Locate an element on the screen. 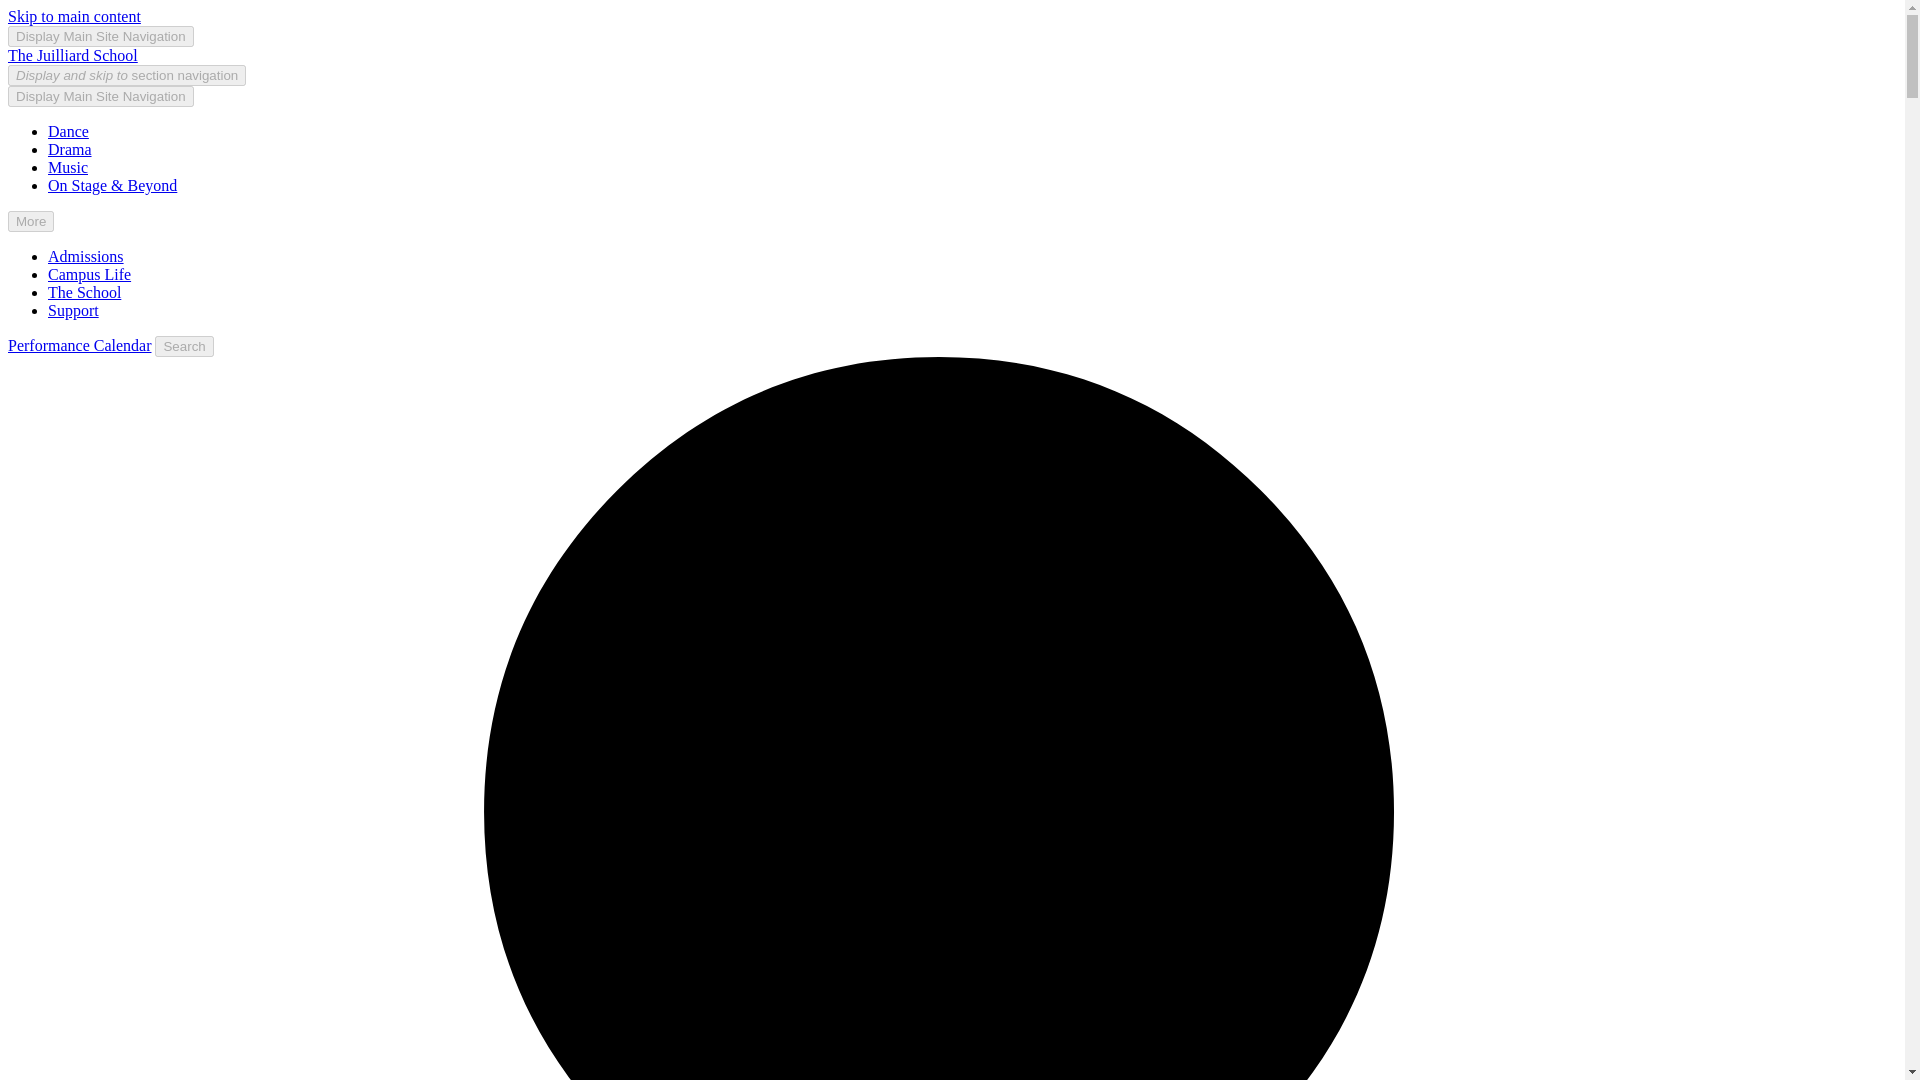  Display Main Site Navigation is located at coordinates (100, 96).